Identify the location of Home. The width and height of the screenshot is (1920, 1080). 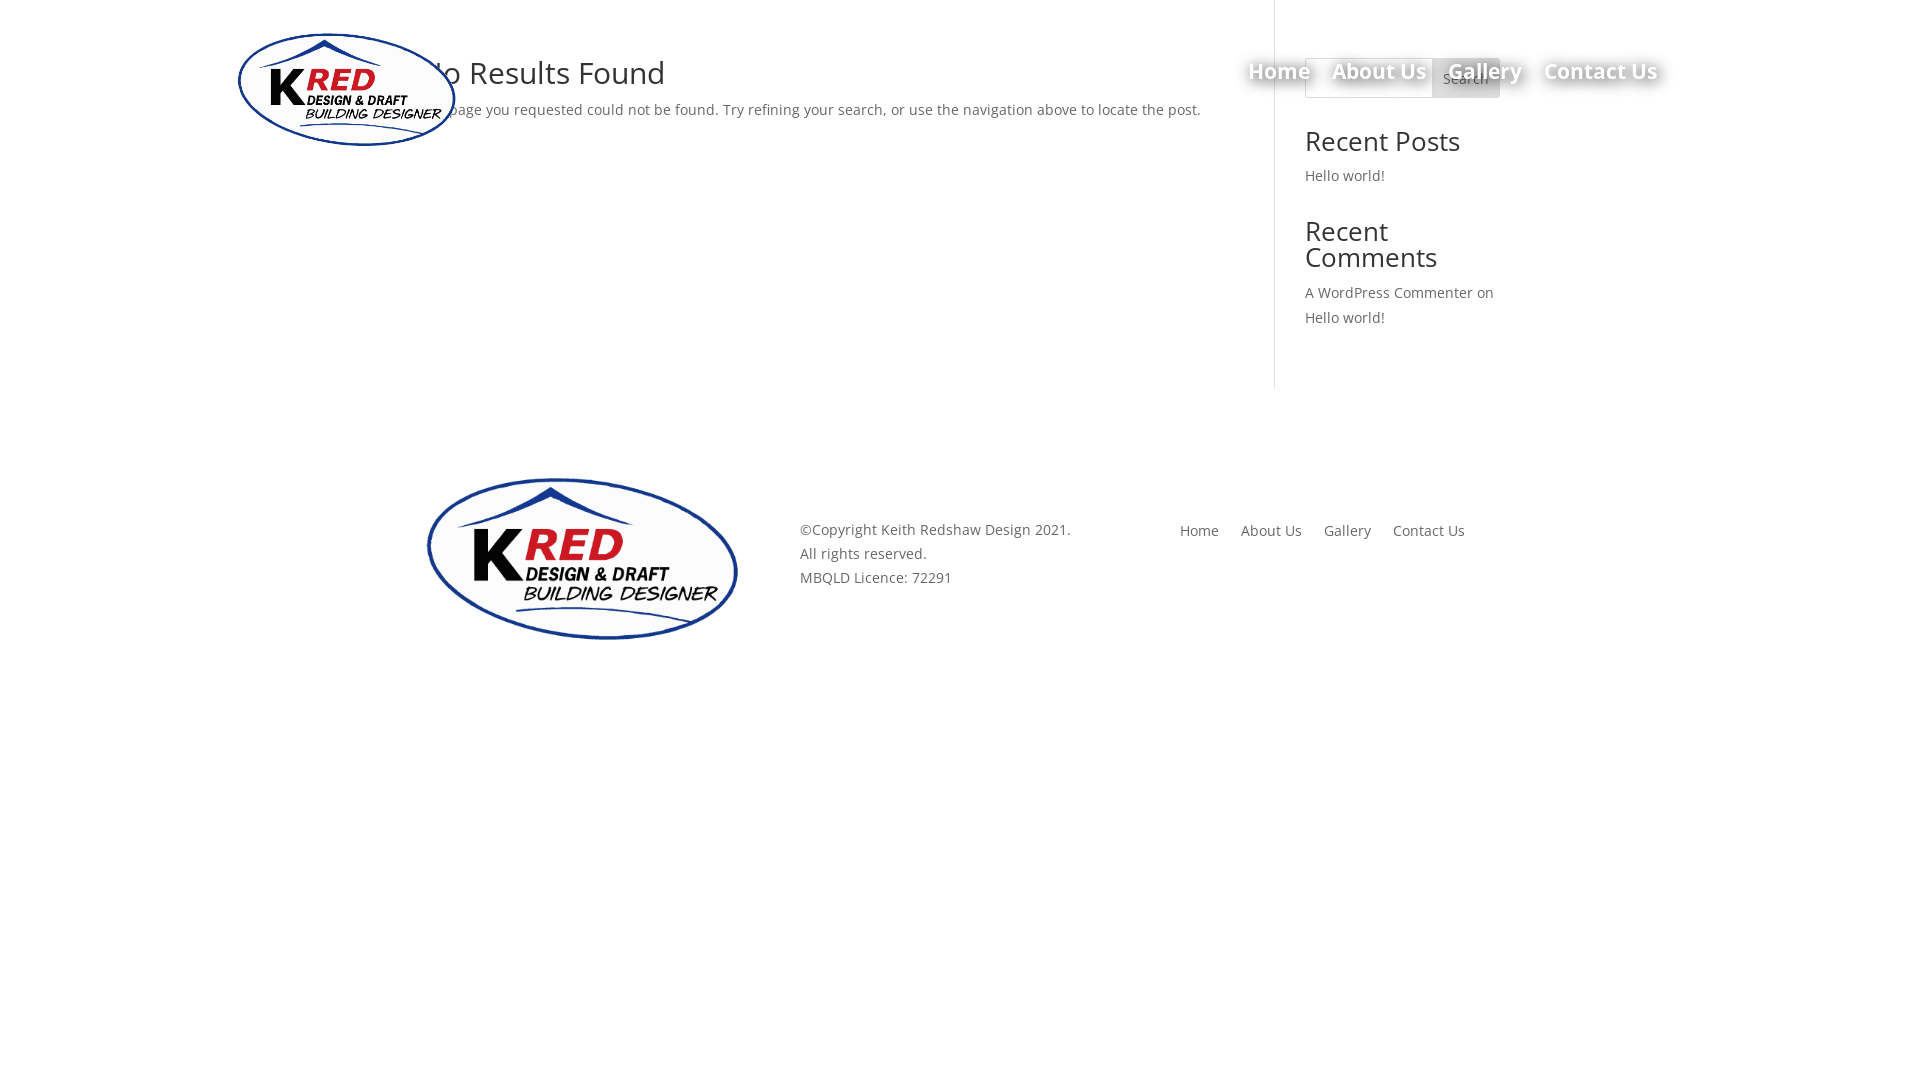
(1279, 76).